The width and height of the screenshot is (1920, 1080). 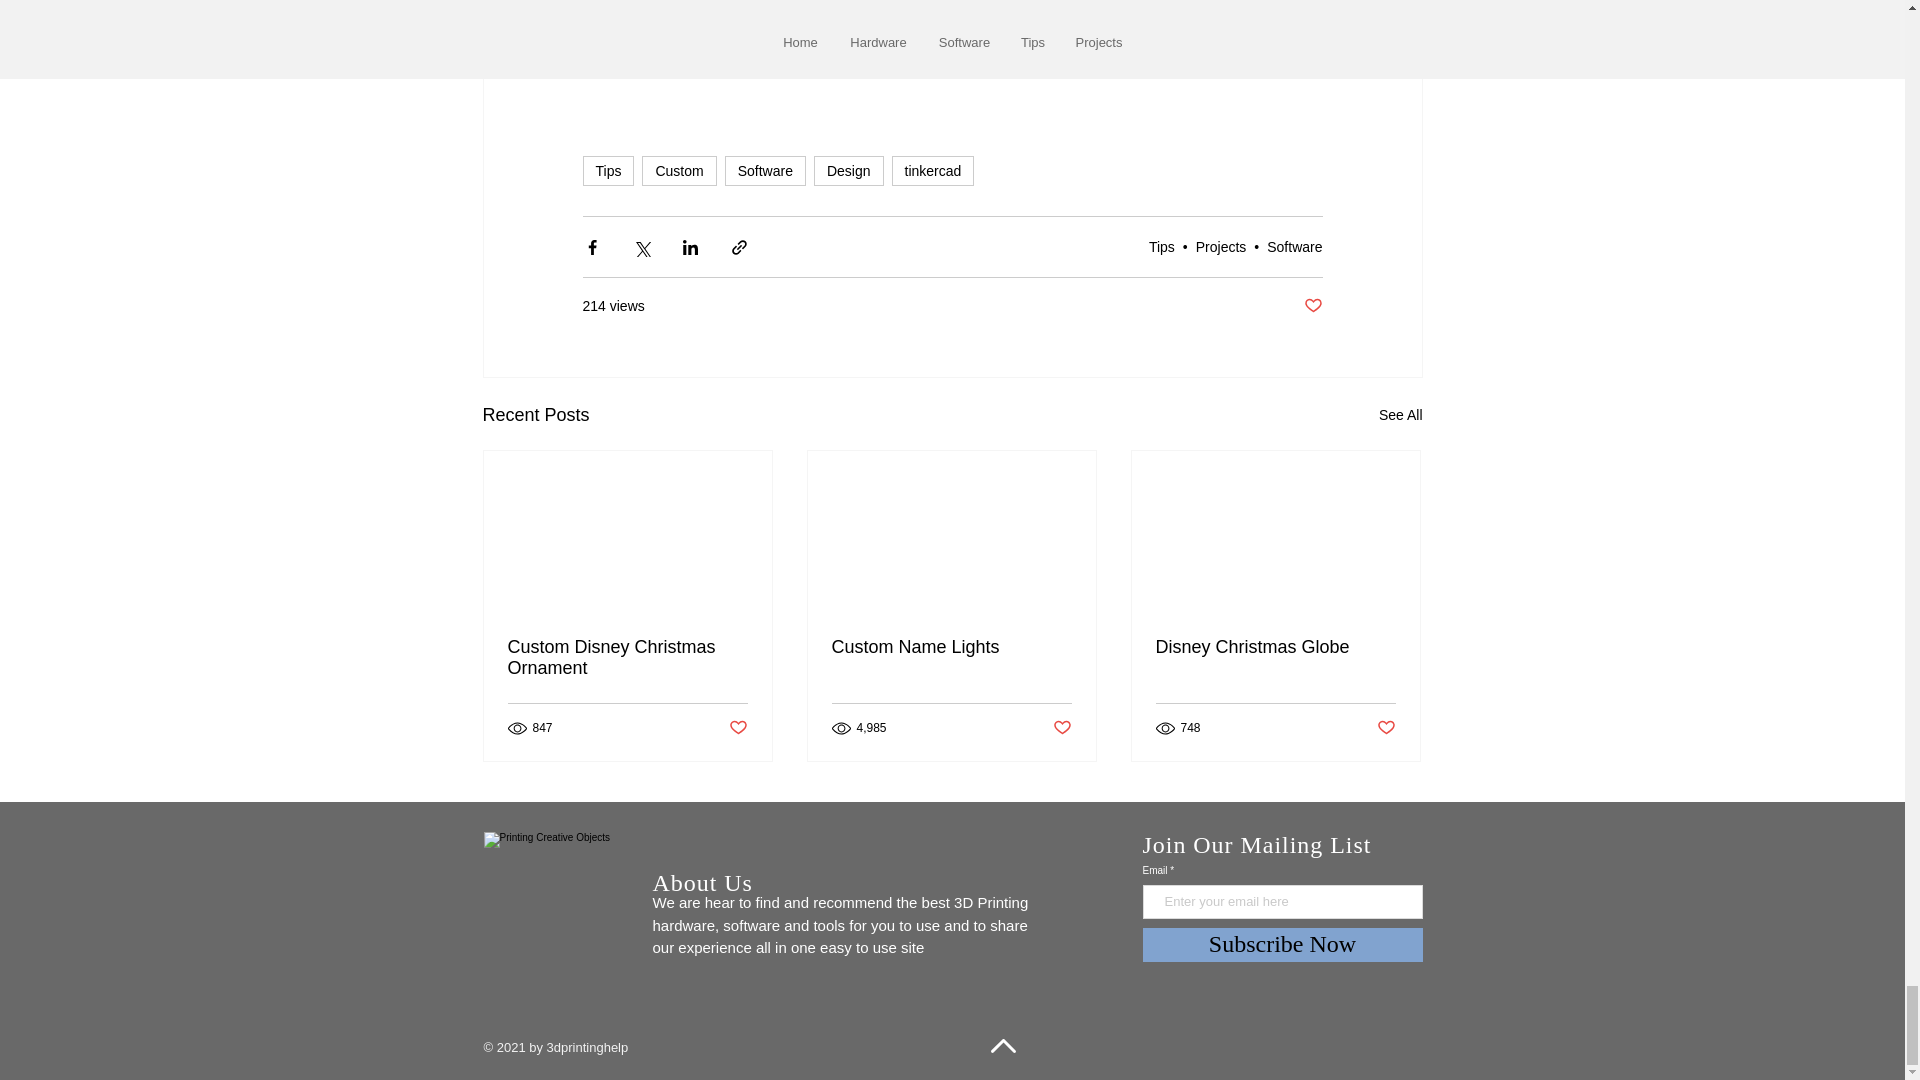 What do you see at coordinates (1294, 246) in the screenshot?
I see `Software` at bounding box center [1294, 246].